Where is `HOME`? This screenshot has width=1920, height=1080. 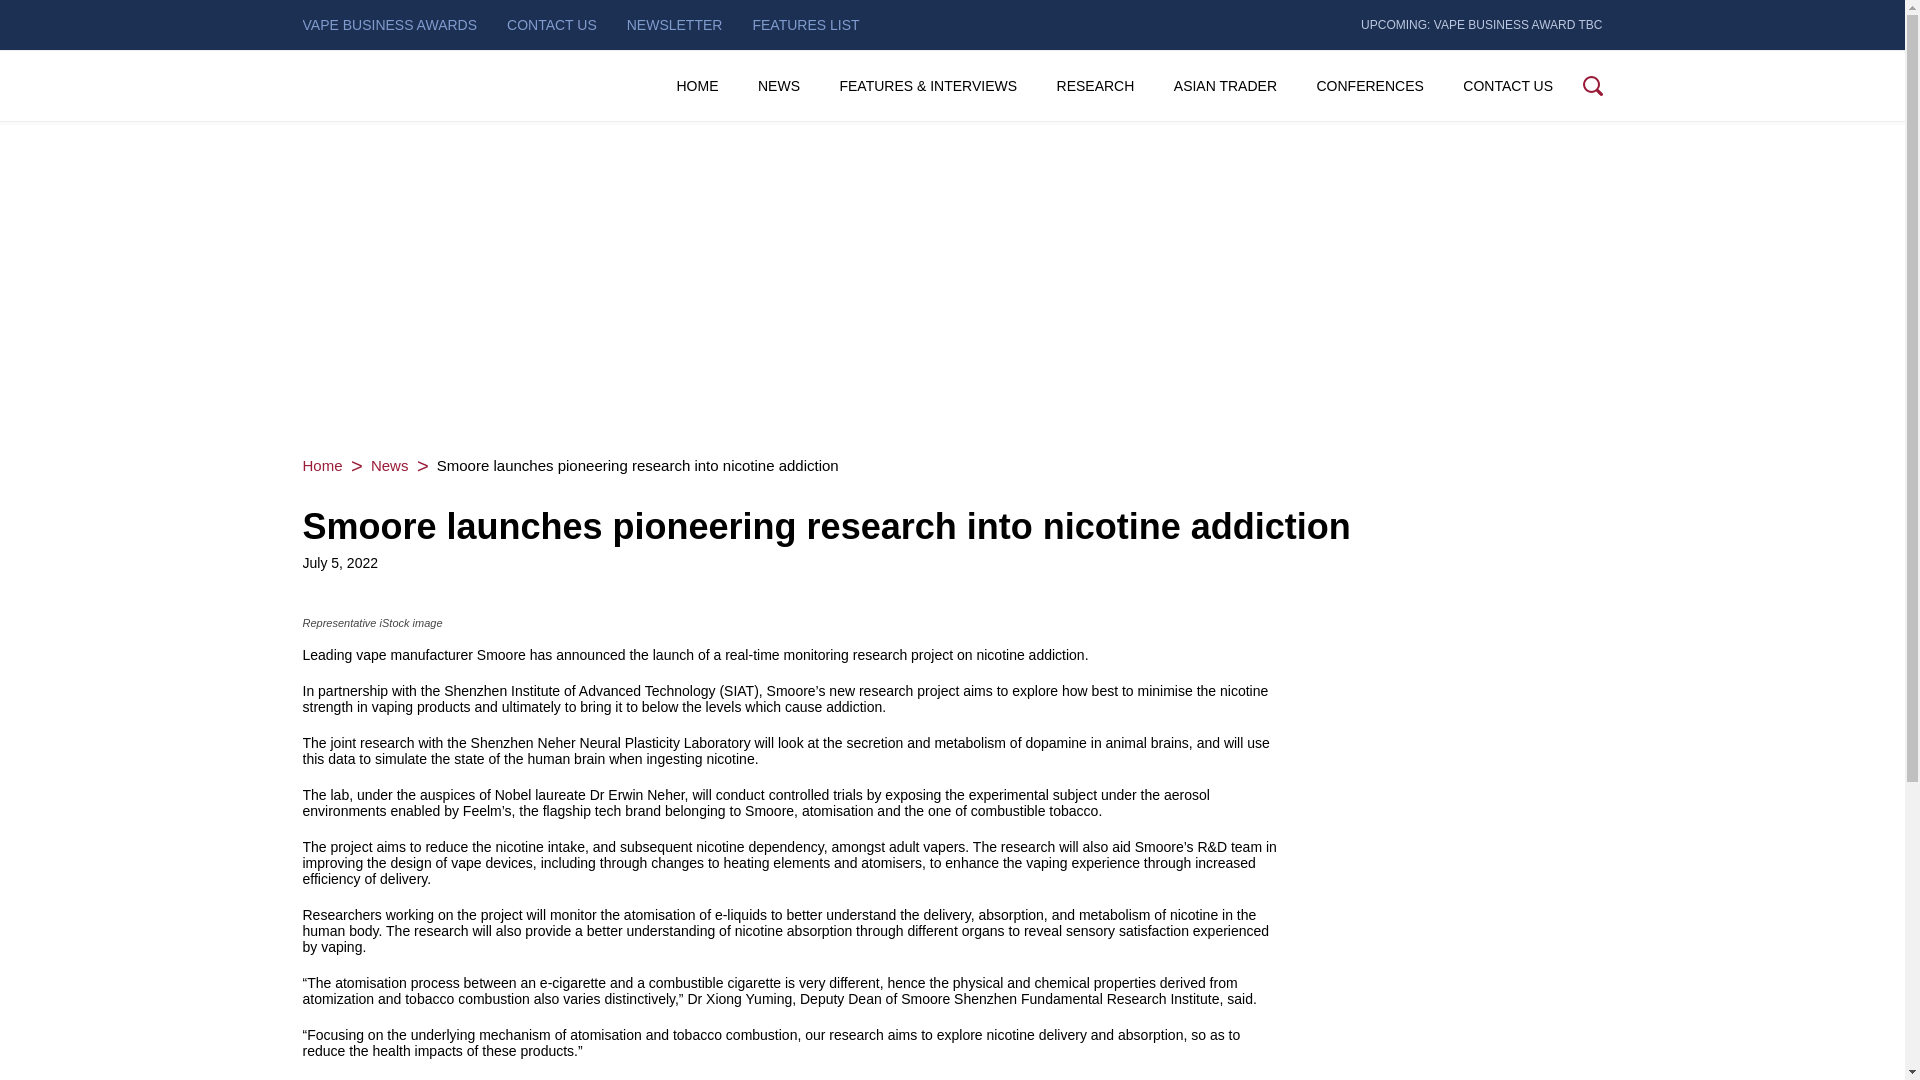
HOME is located at coordinates (696, 86).